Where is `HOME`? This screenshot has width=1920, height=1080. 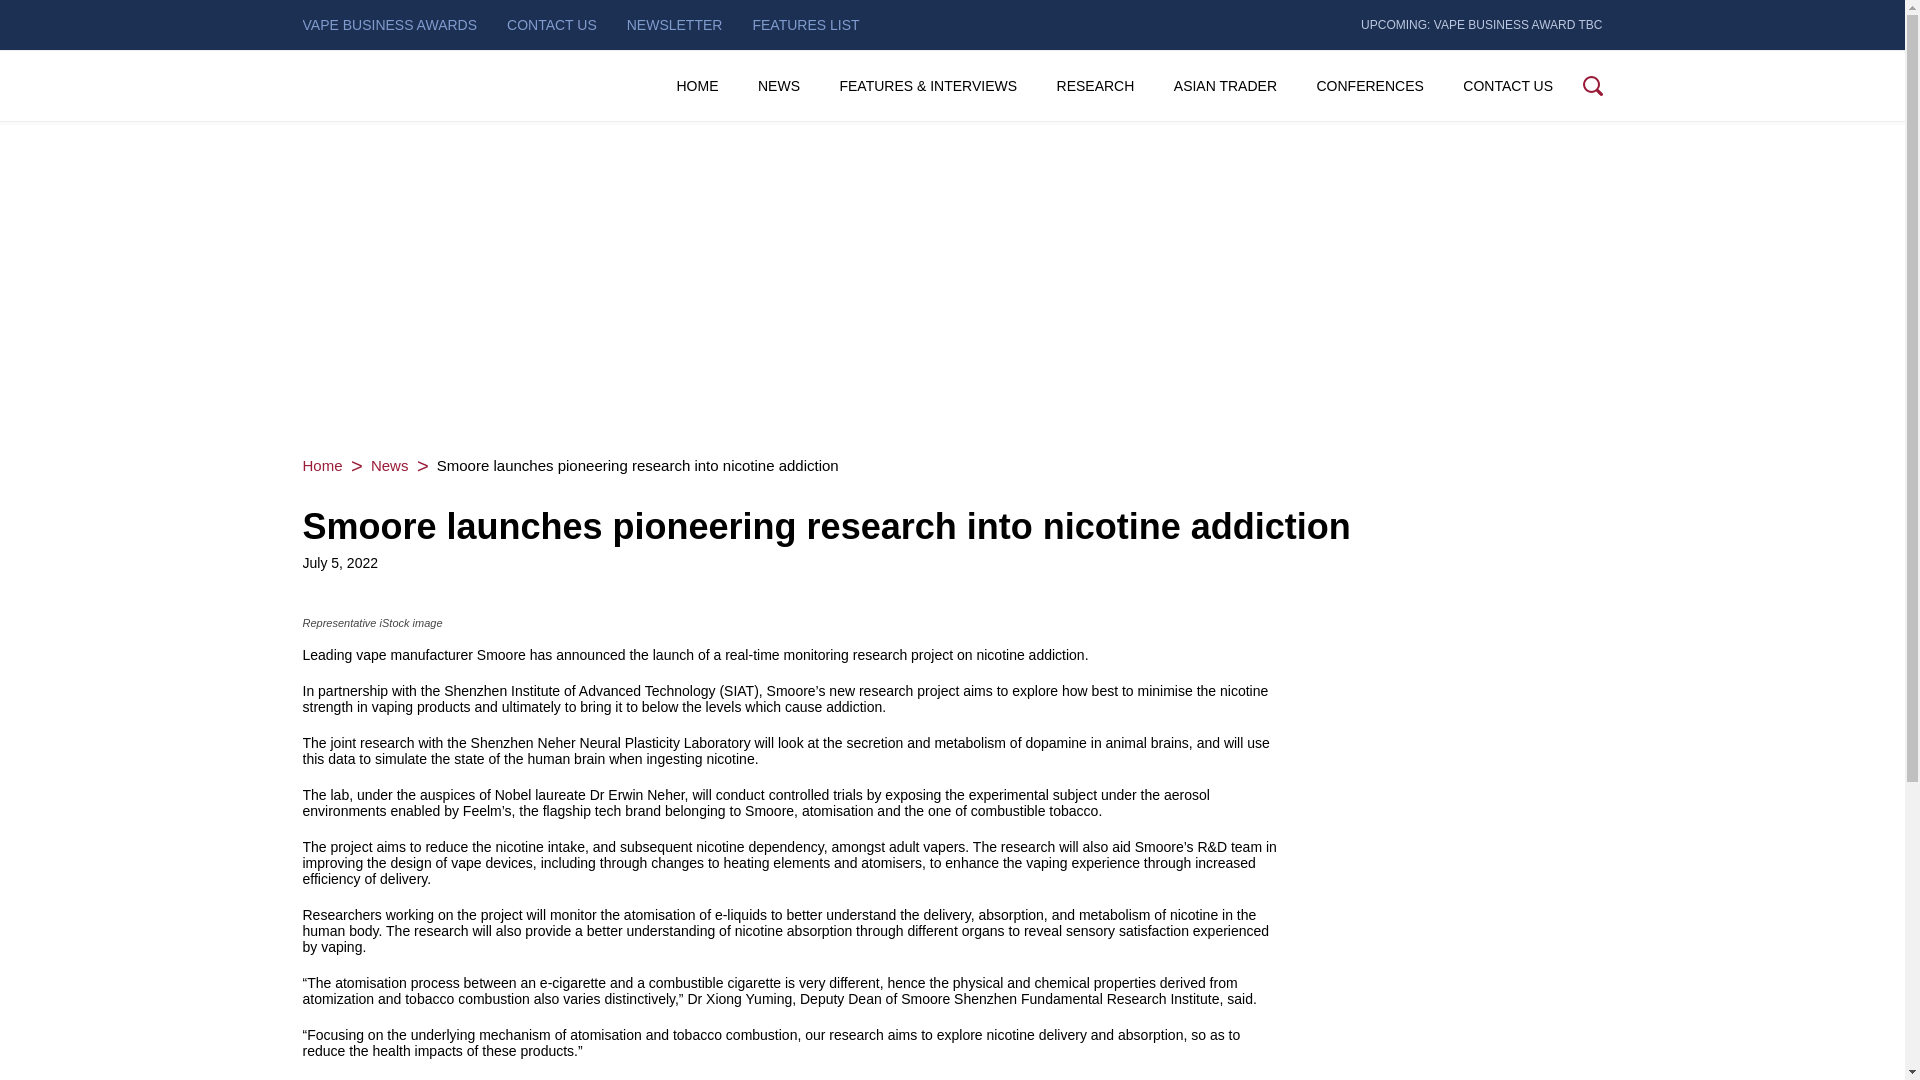
HOME is located at coordinates (696, 86).